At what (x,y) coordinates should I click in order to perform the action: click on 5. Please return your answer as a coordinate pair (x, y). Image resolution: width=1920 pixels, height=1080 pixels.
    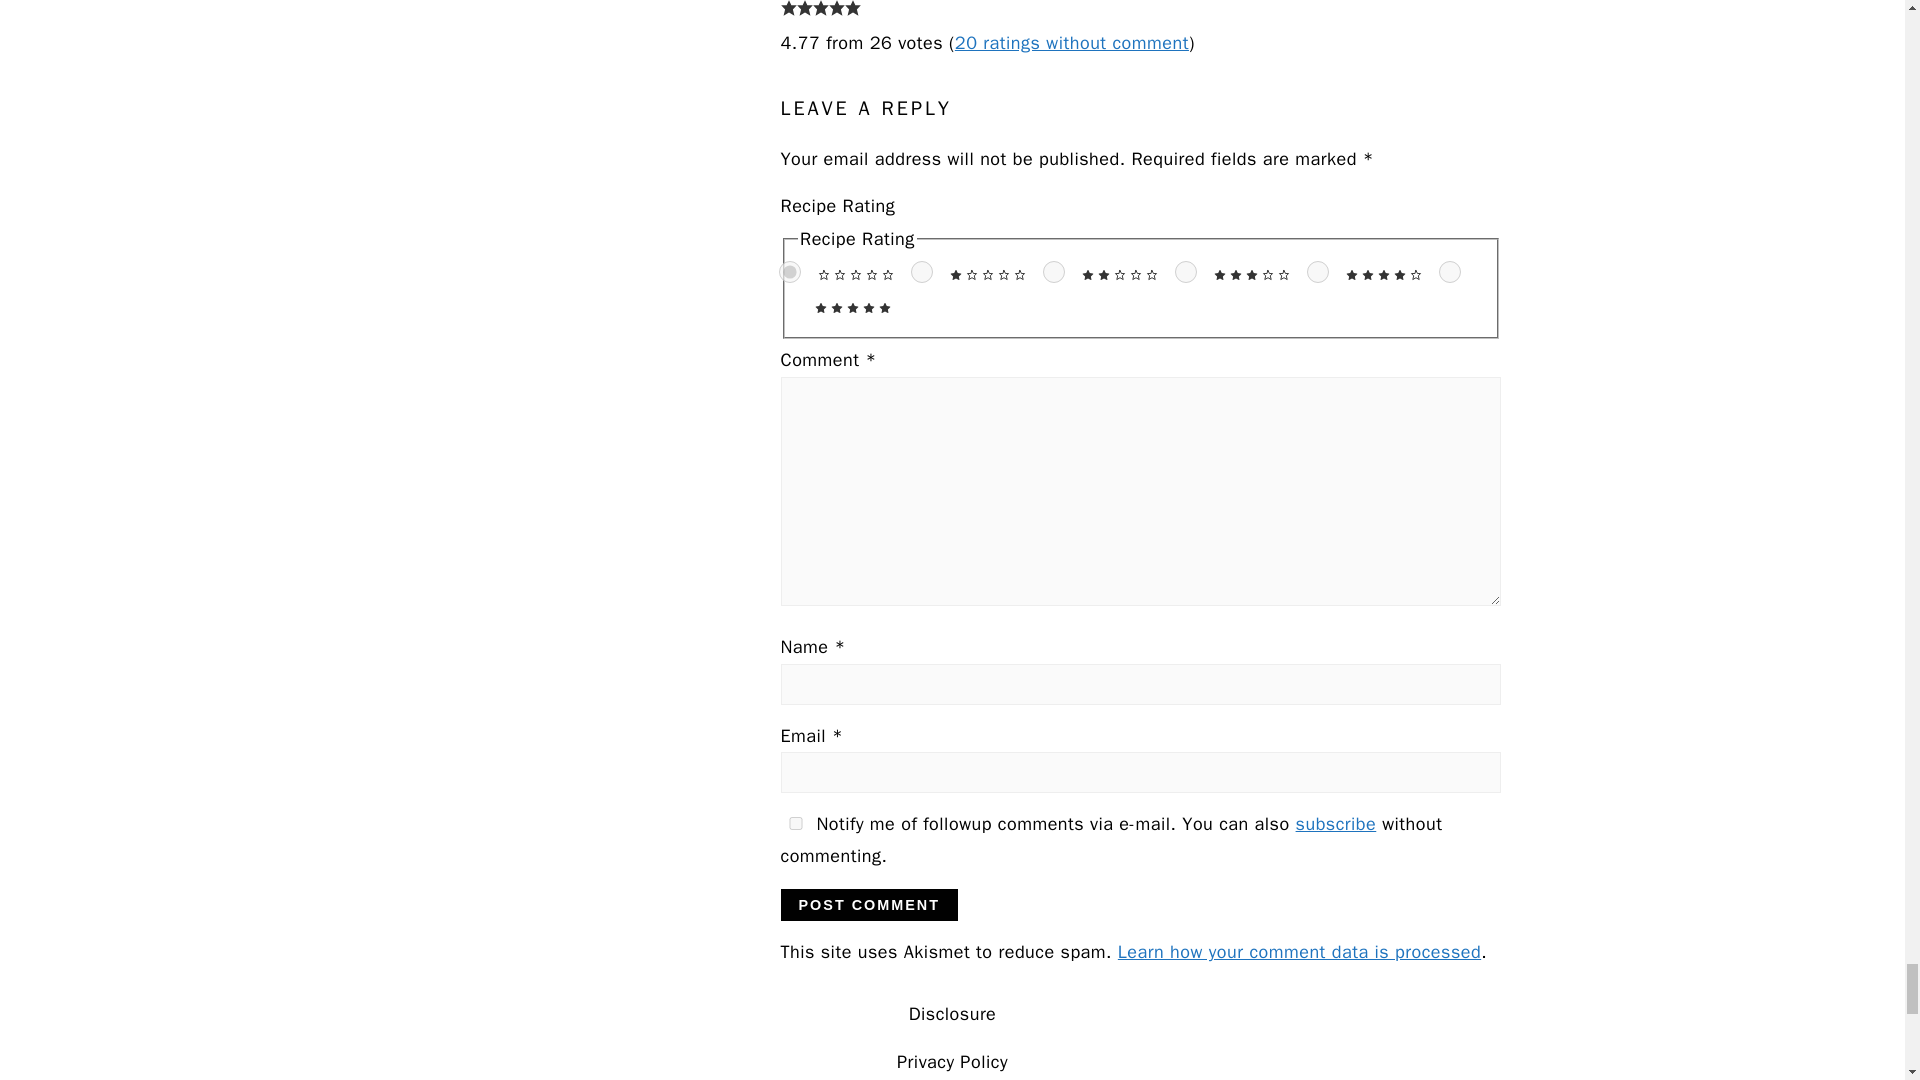
    Looking at the image, I should click on (1450, 272).